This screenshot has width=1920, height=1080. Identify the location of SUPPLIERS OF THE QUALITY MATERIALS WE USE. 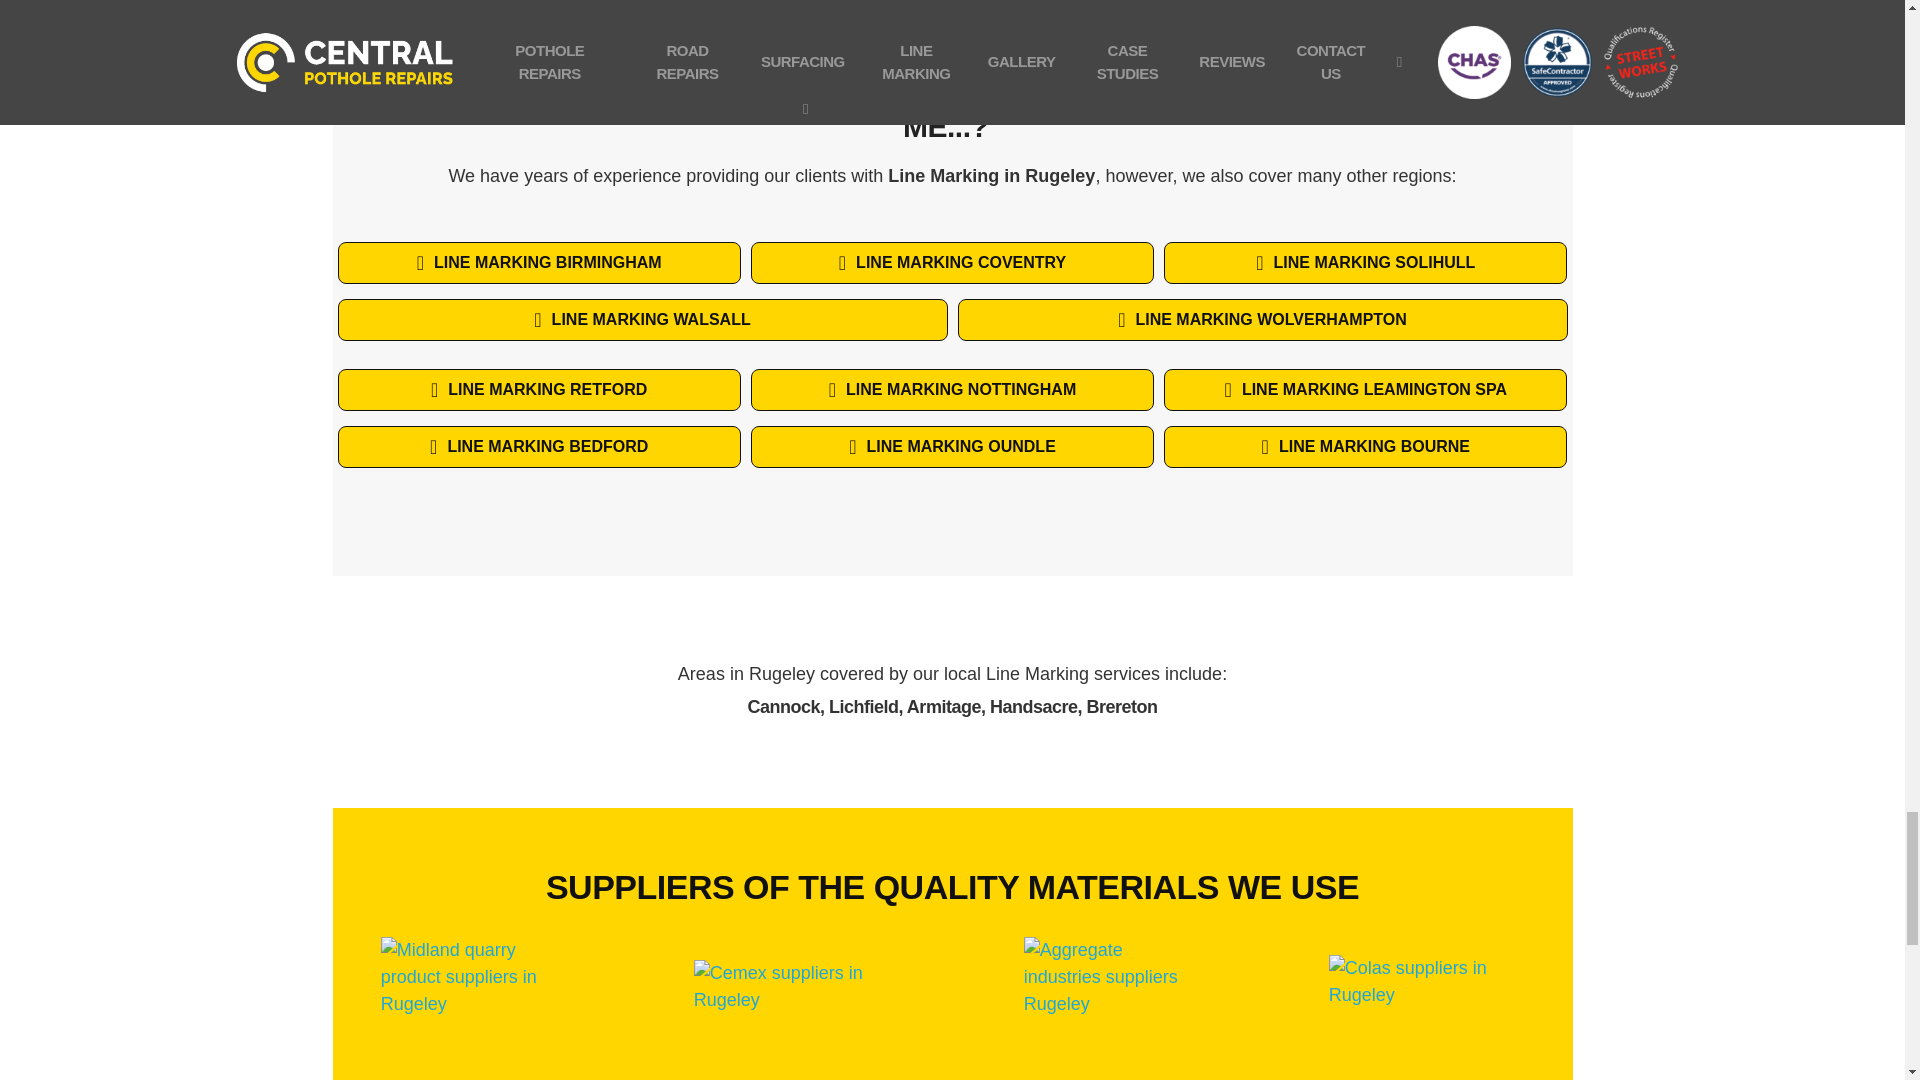
(952, 892).